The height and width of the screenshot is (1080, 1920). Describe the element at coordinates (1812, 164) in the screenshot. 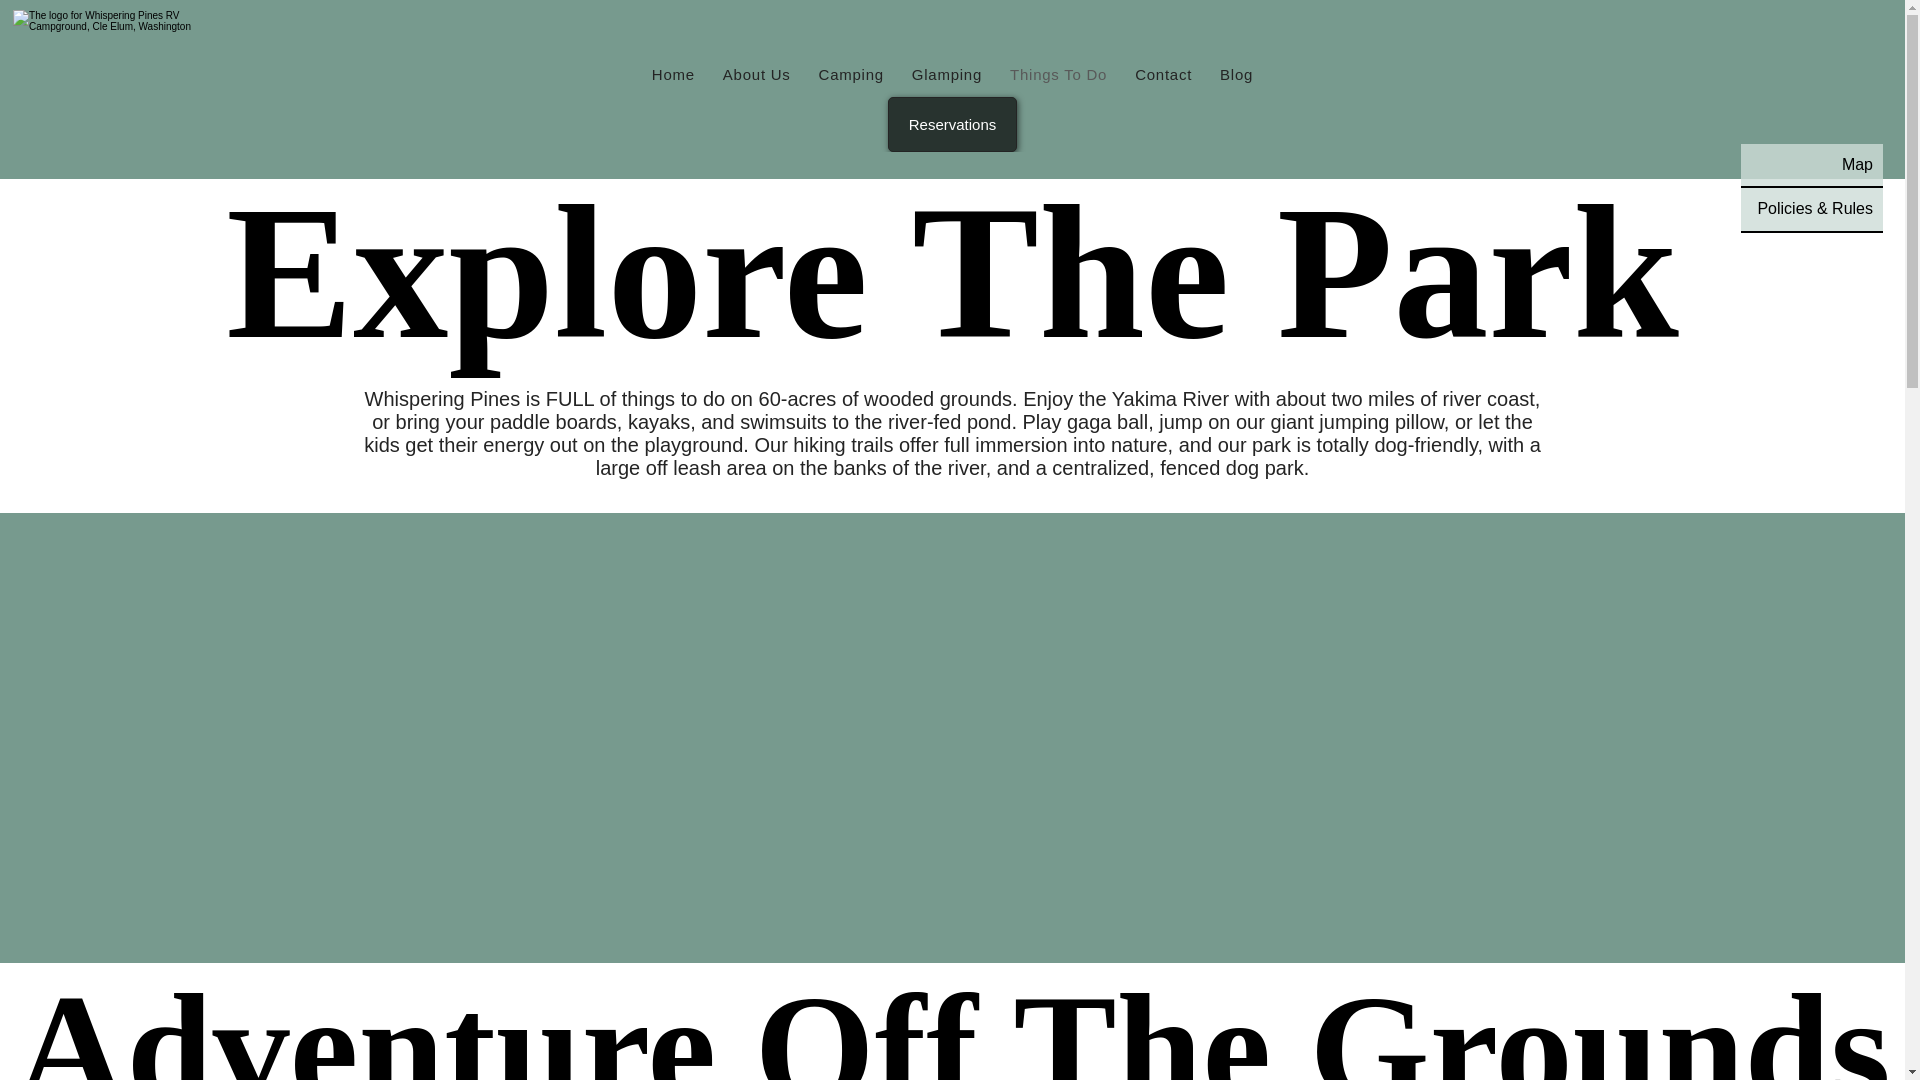

I see `About Us` at that location.